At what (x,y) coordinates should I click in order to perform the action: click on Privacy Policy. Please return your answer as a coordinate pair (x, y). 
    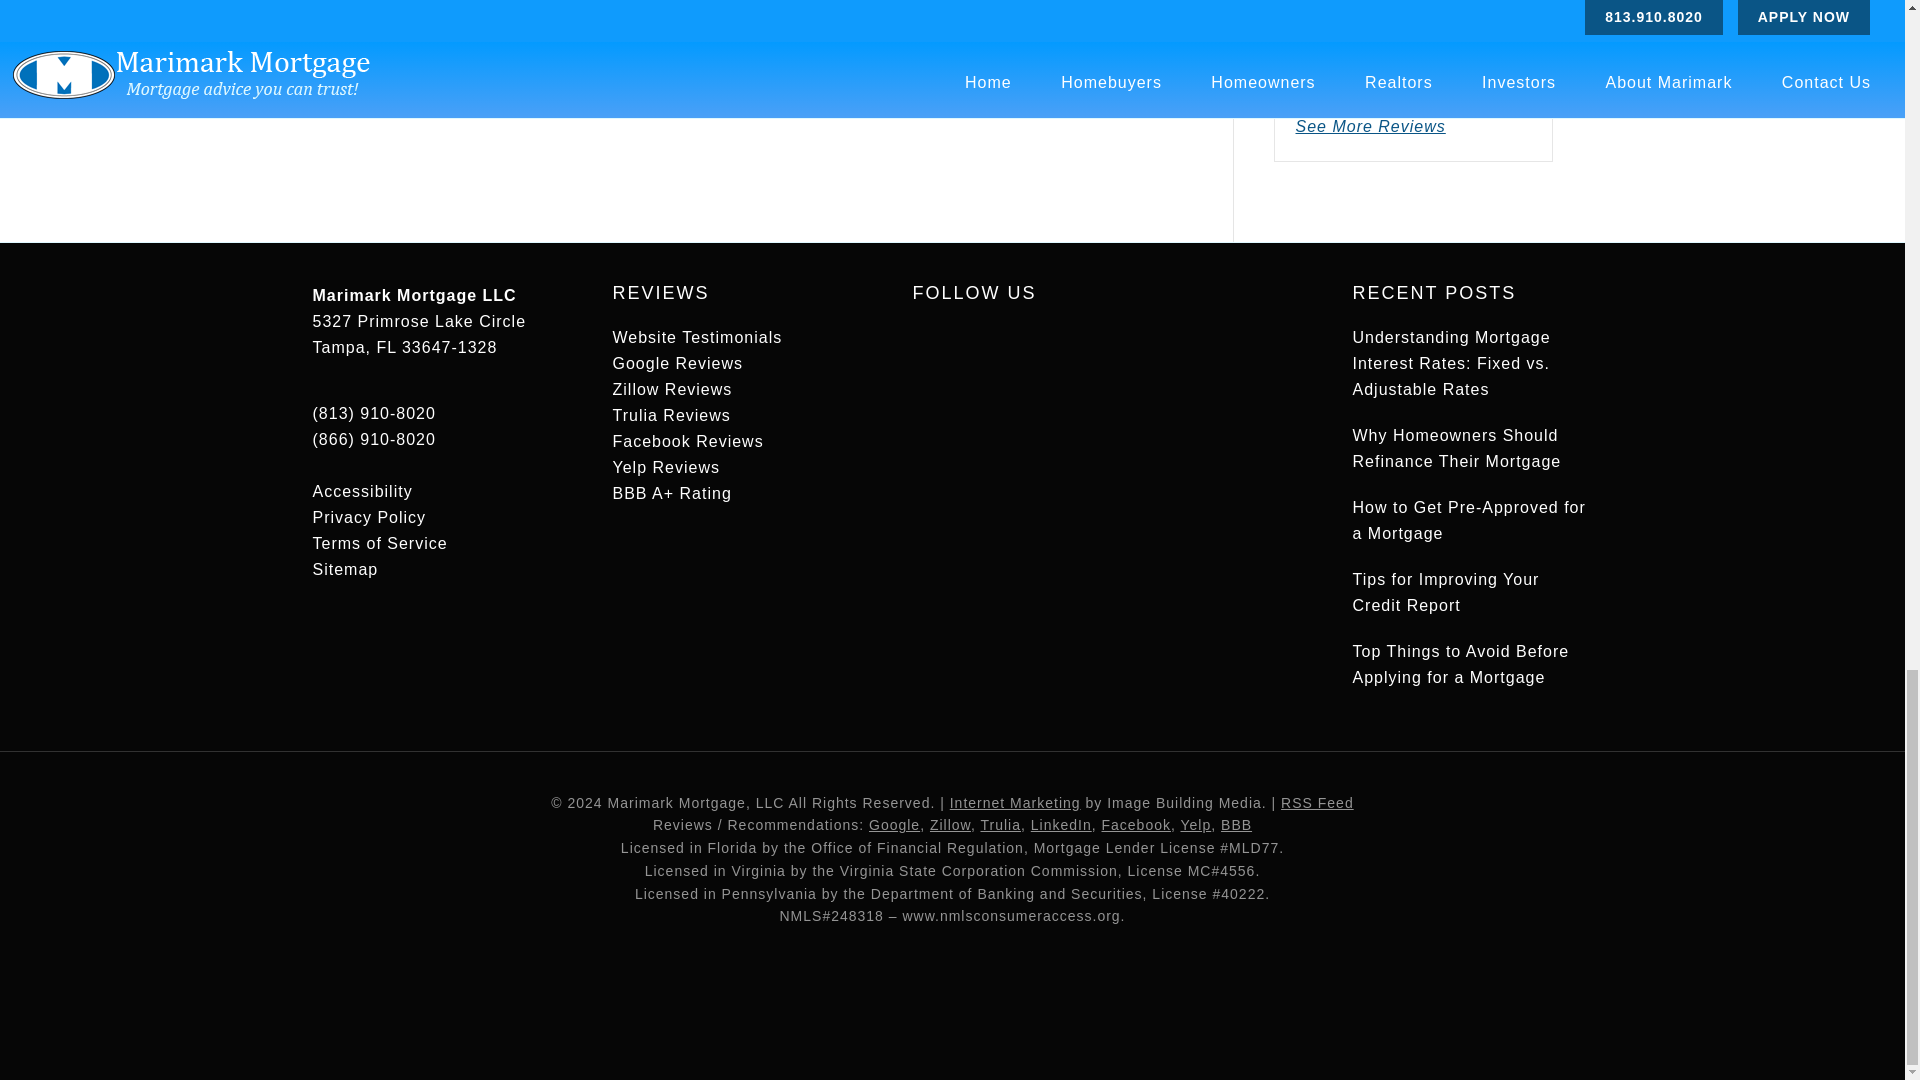
    Looking at the image, I should click on (368, 516).